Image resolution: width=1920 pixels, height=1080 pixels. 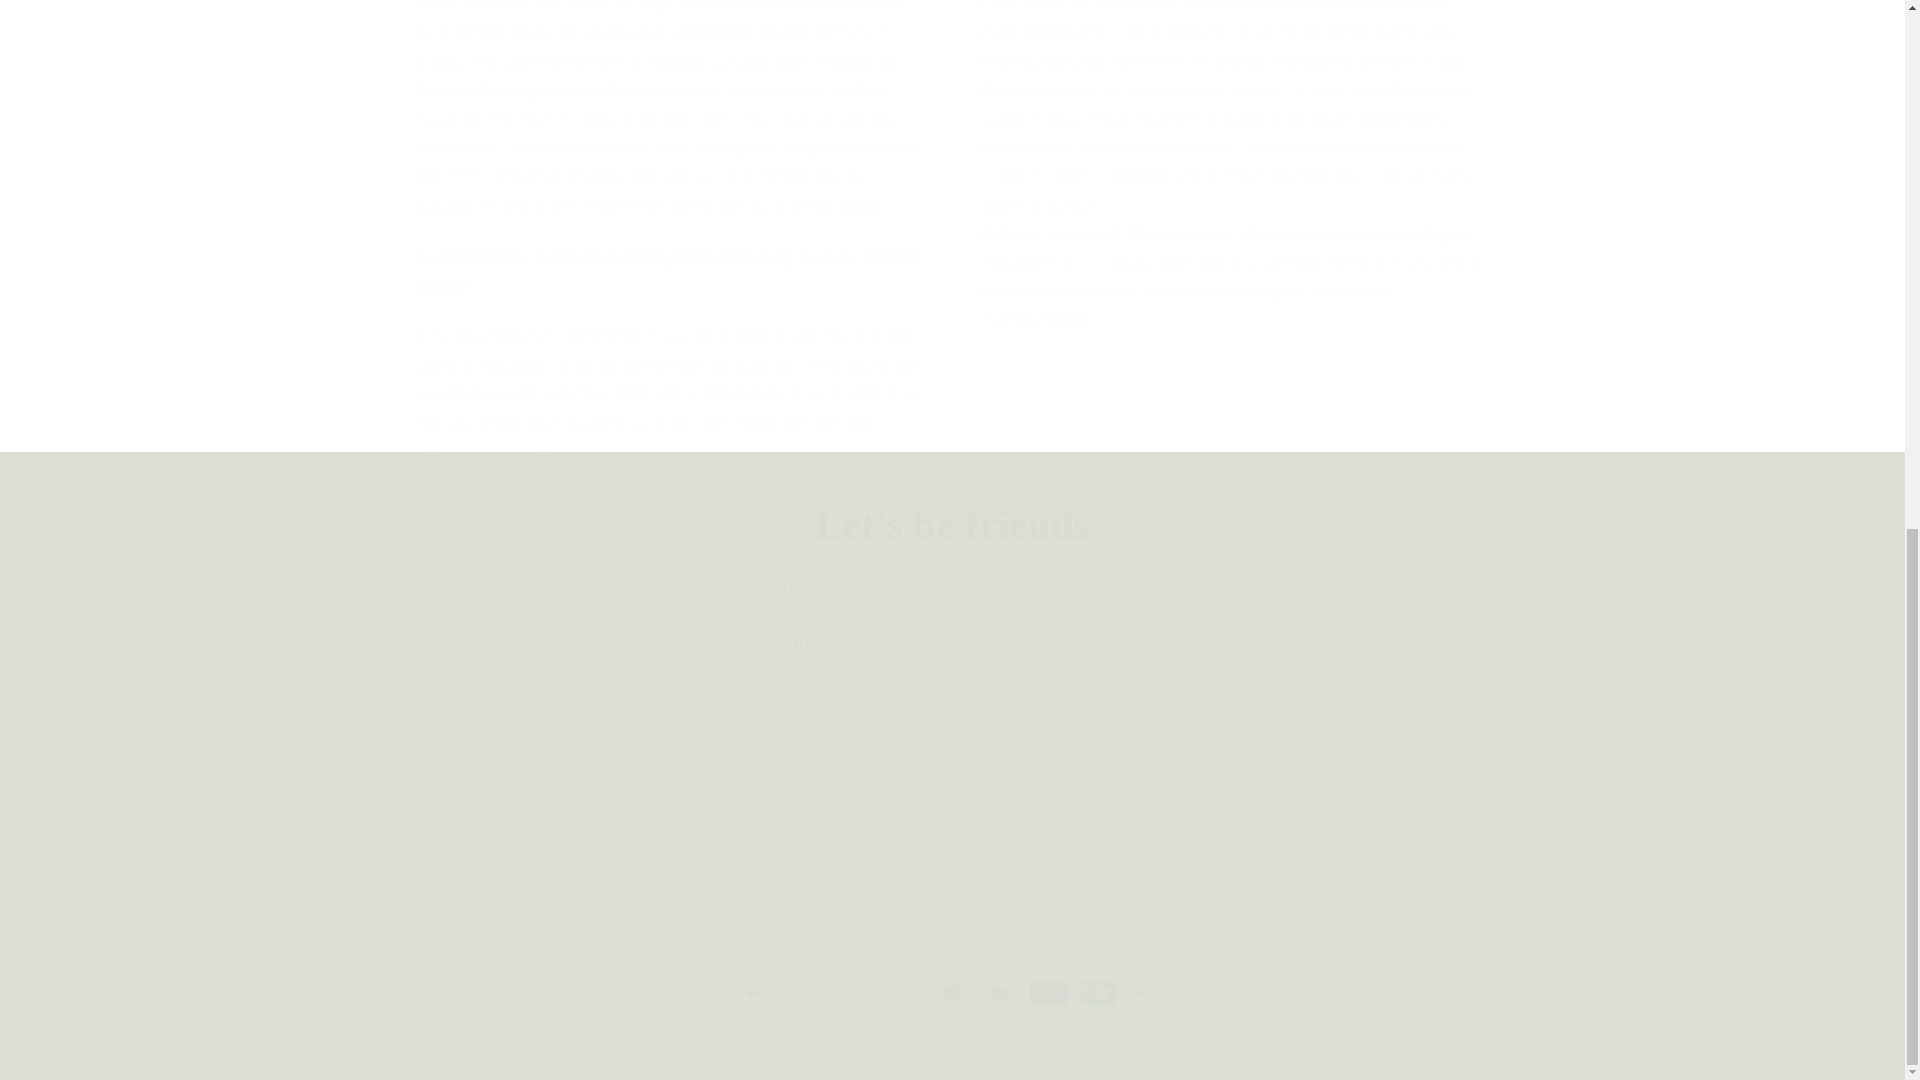 What do you see at coordinates (952, 644) in the screenshot?
I see `Email` at bounding box center [952, 644].